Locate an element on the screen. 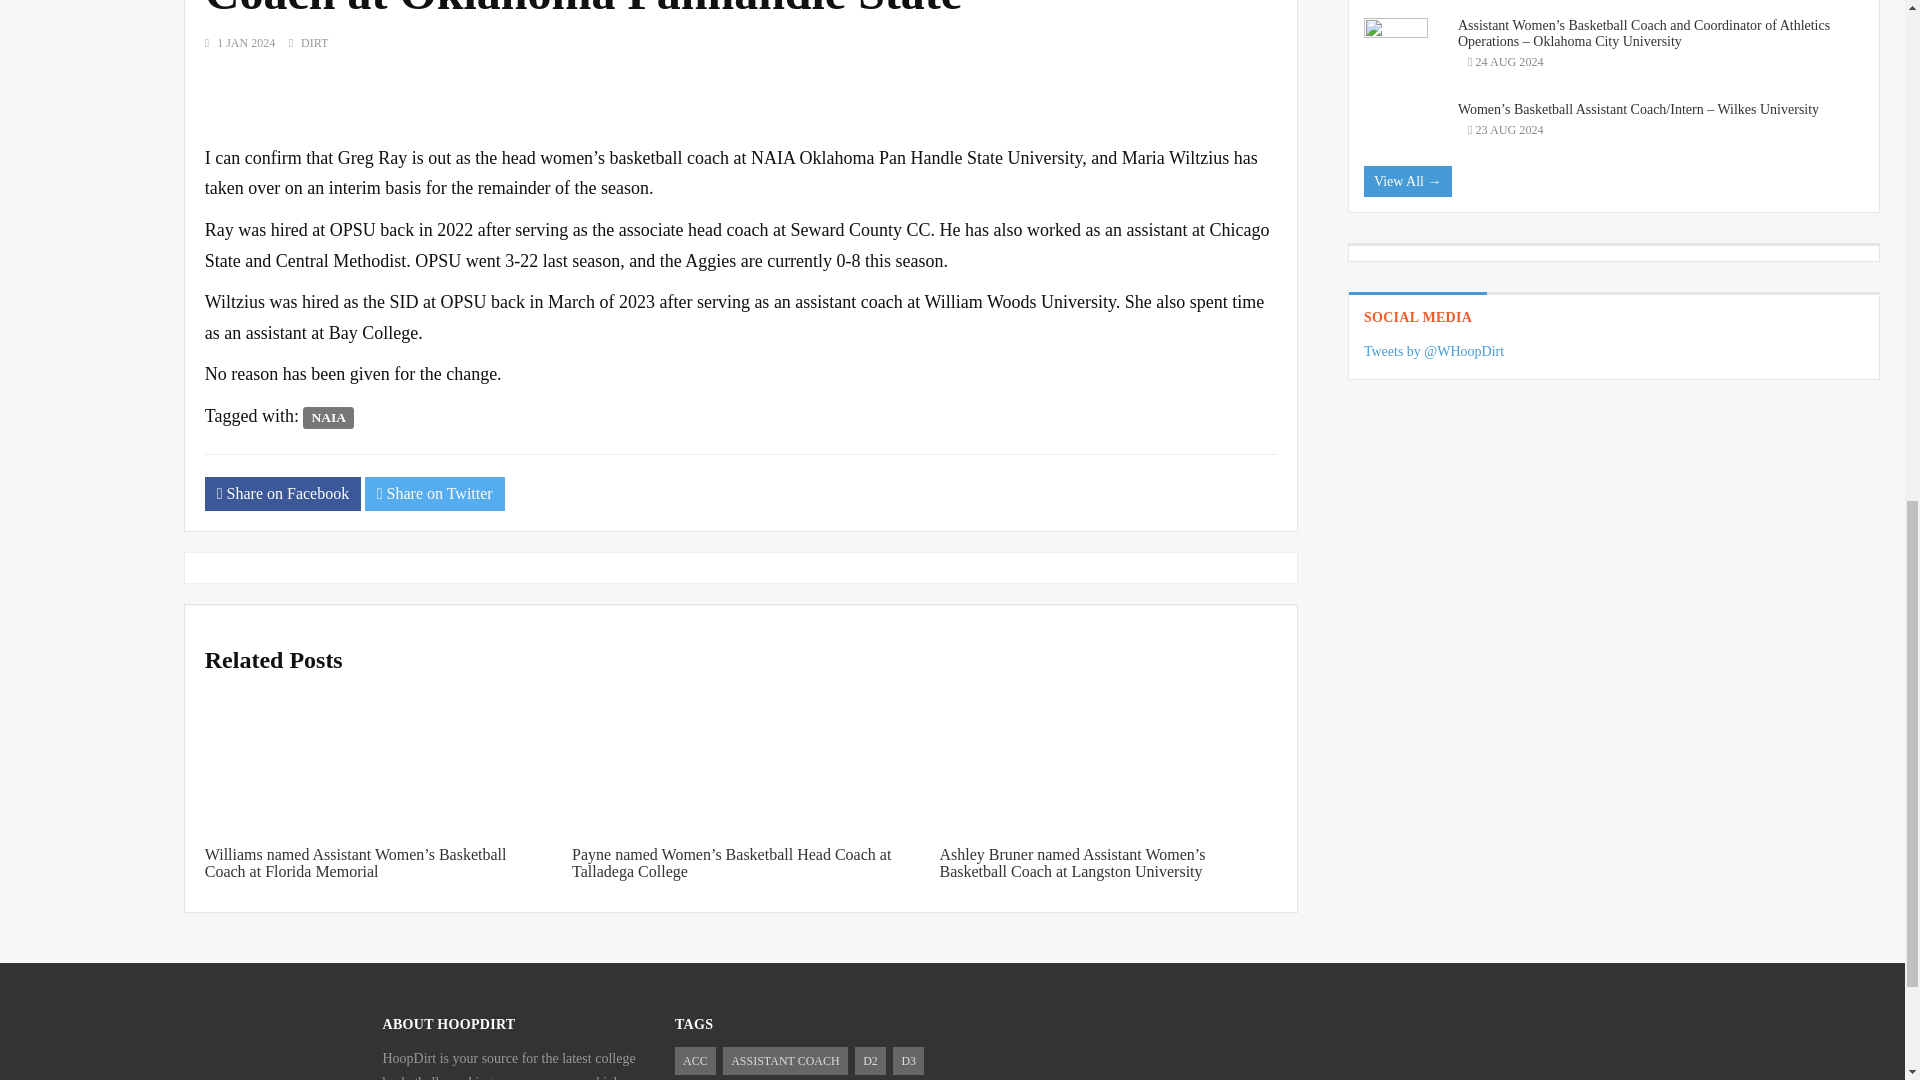  DIRT is located at coordinates (314, 42).